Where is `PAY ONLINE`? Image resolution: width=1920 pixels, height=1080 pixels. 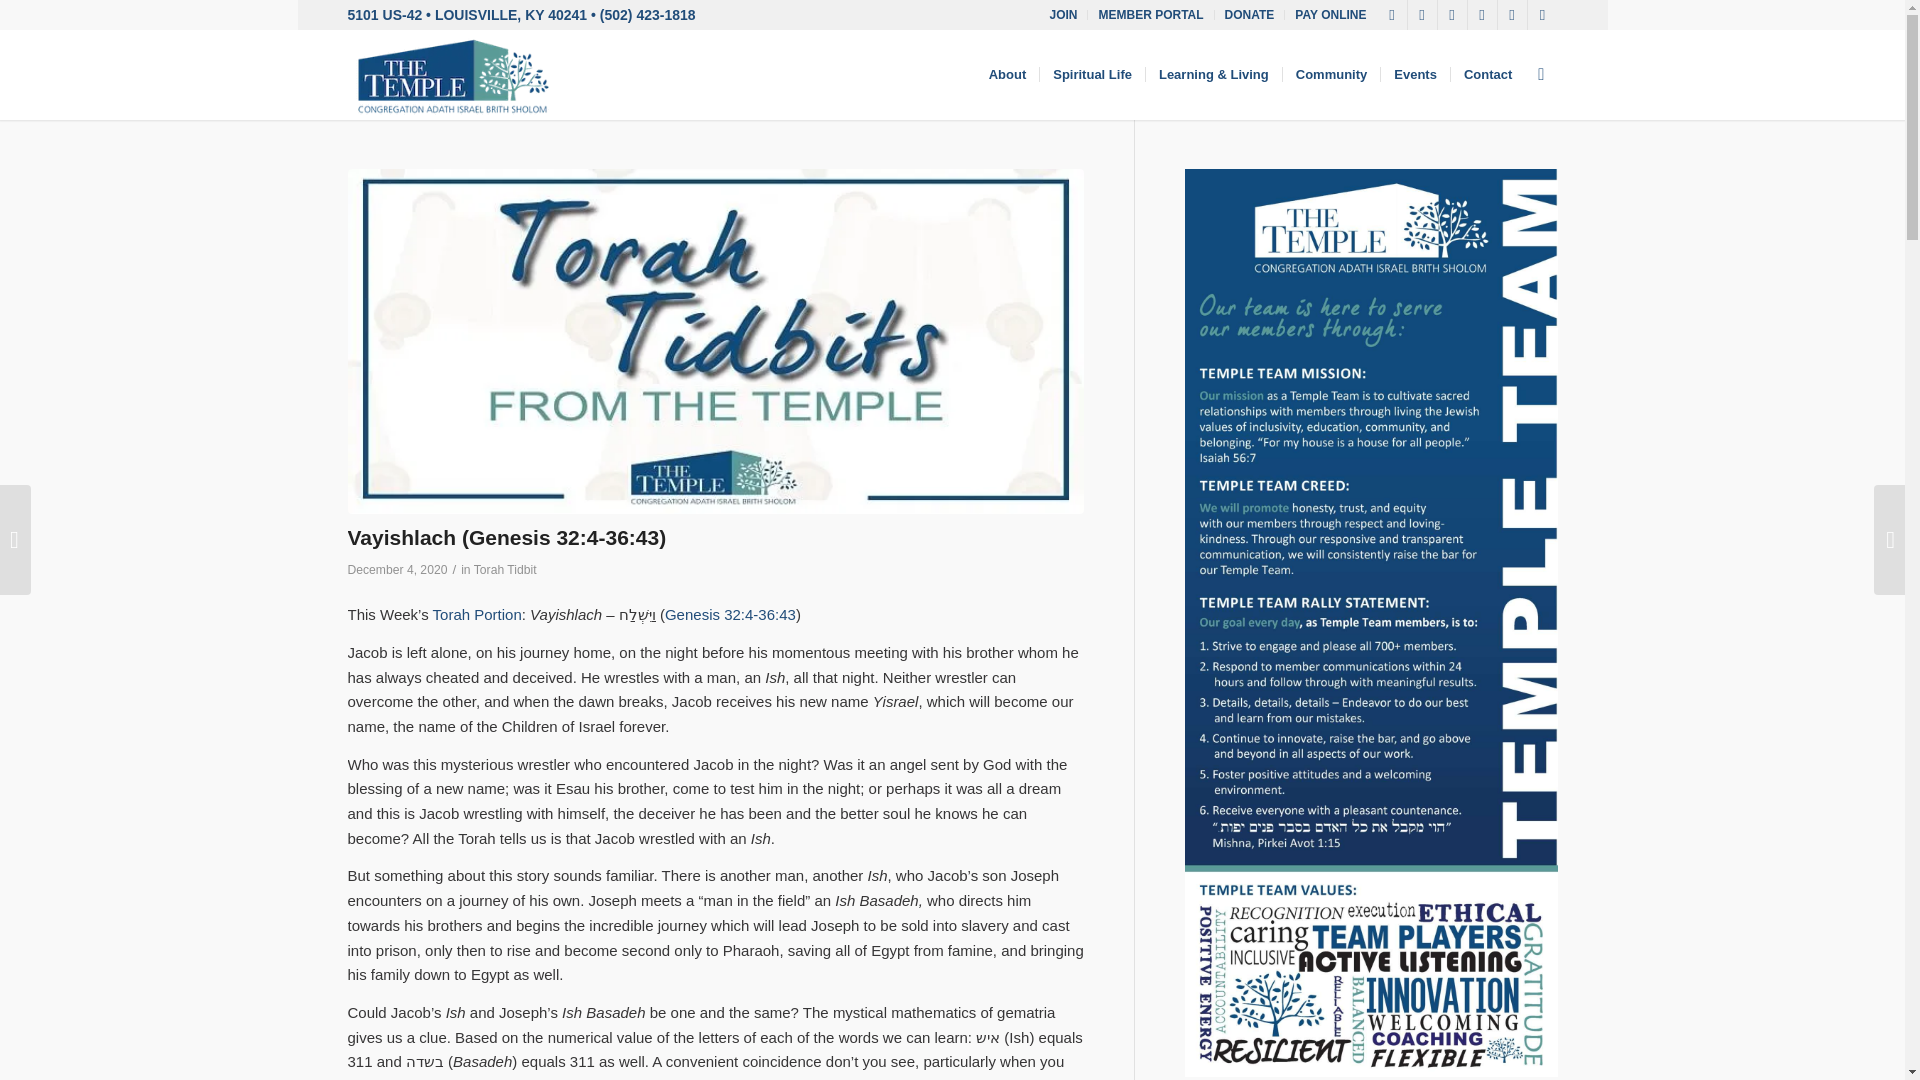
PAY ONLINE is located at coordinates (1330, 15).